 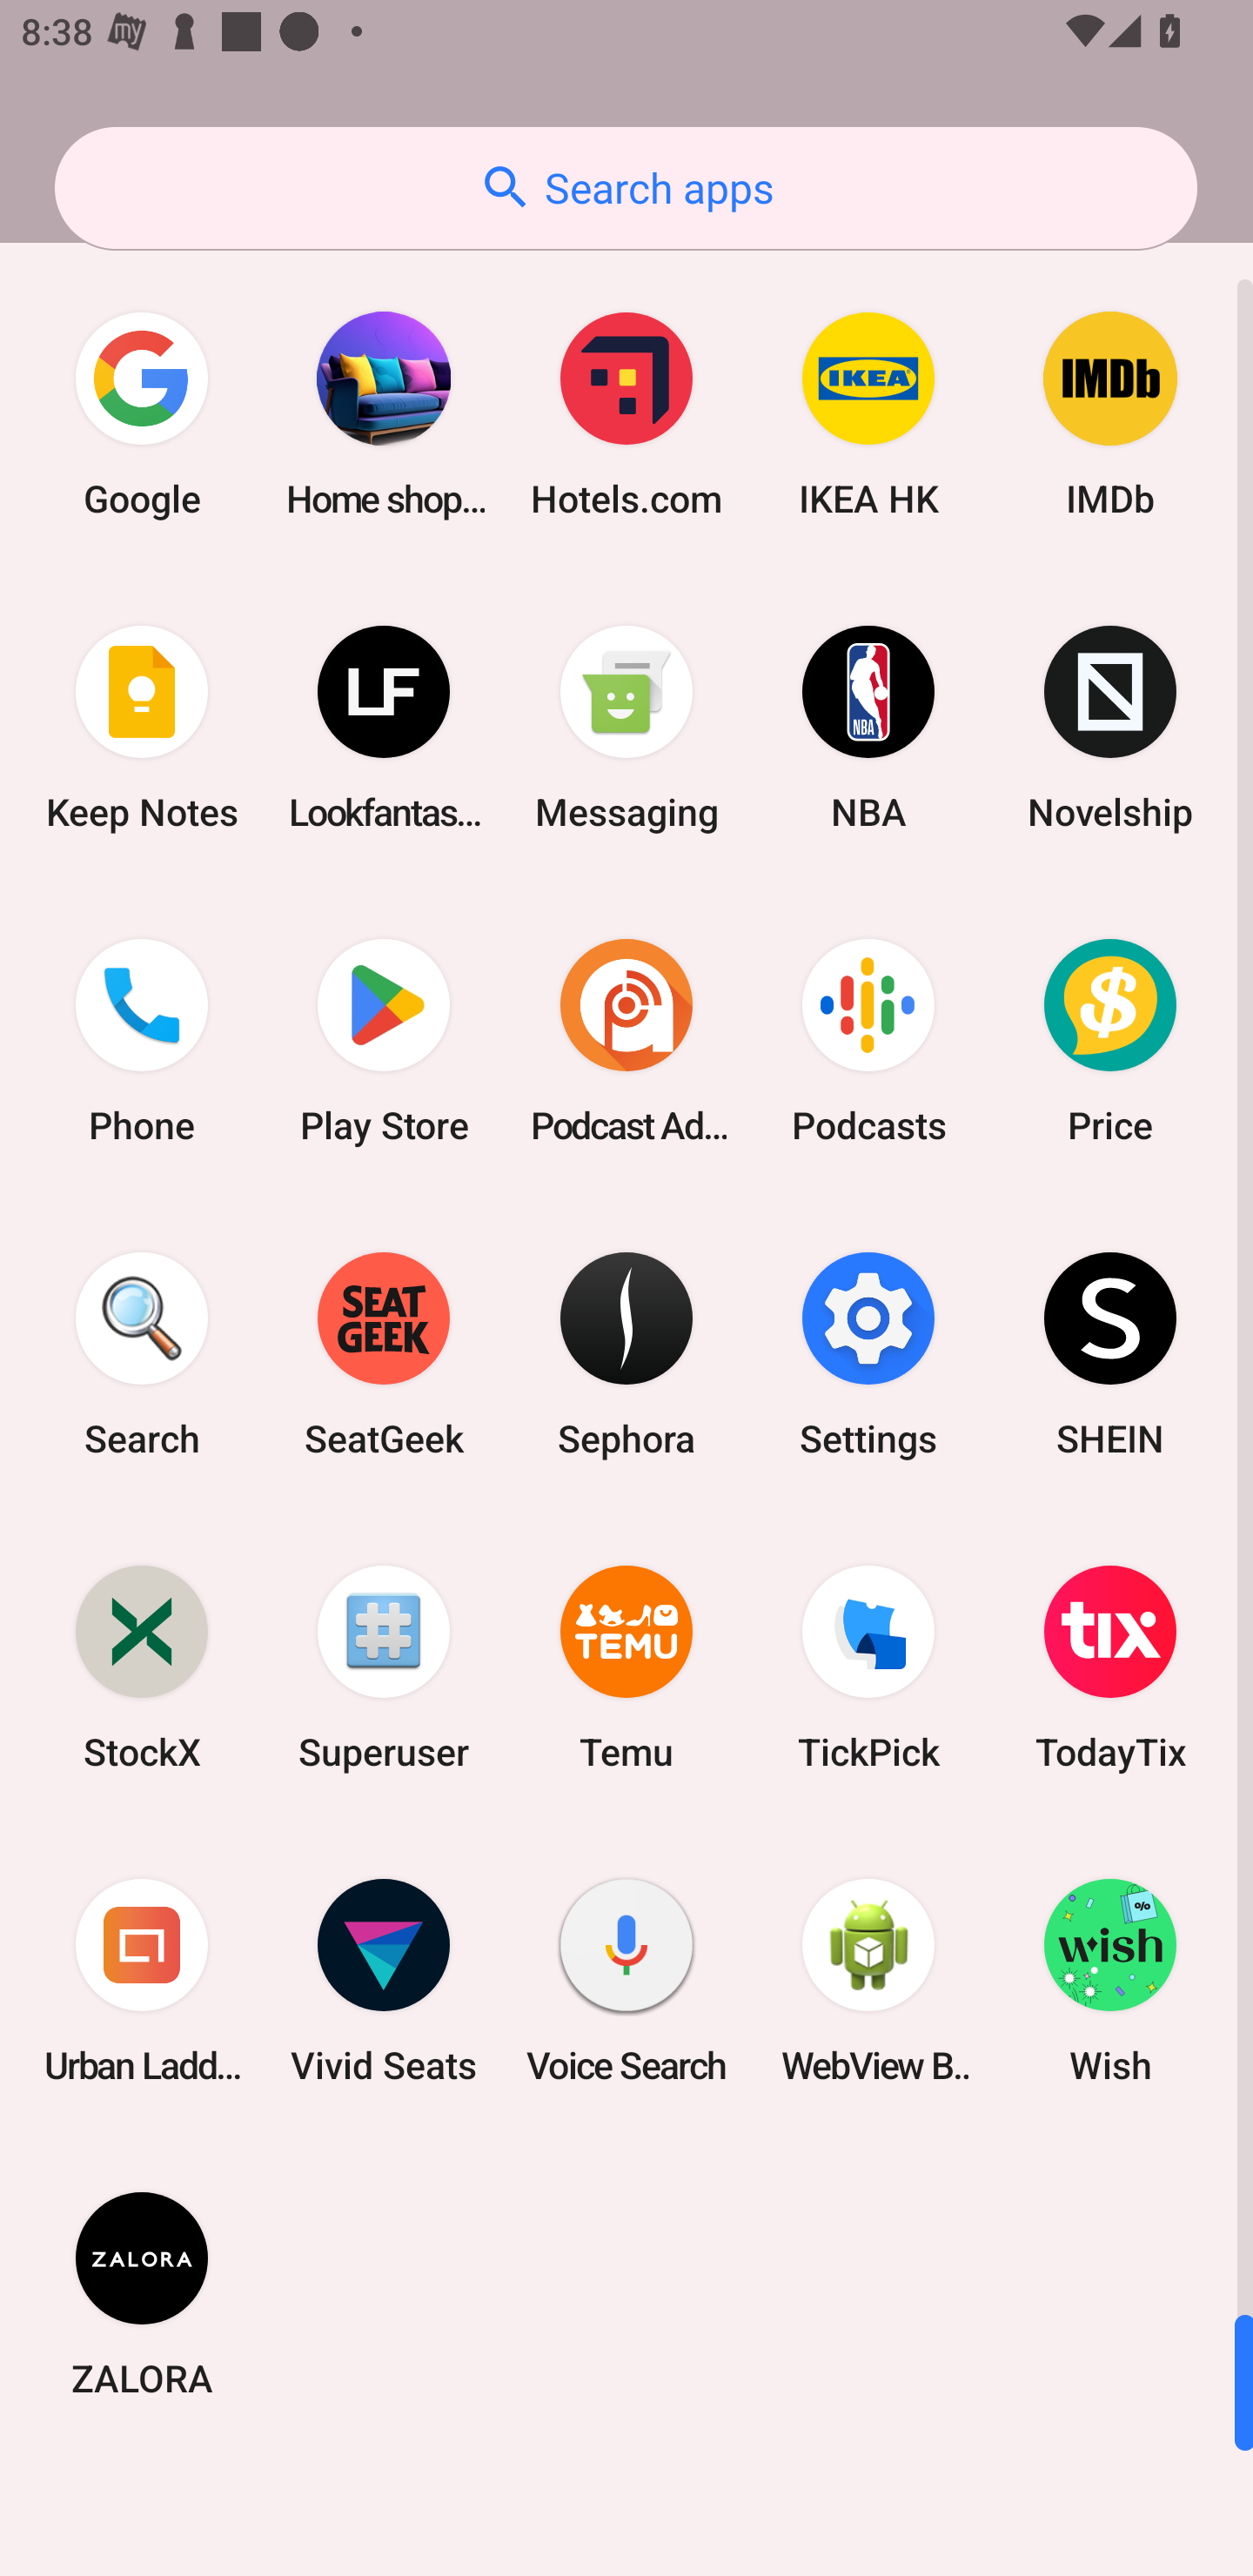 I want to click on Play Store, so click(x=384, y=1041).